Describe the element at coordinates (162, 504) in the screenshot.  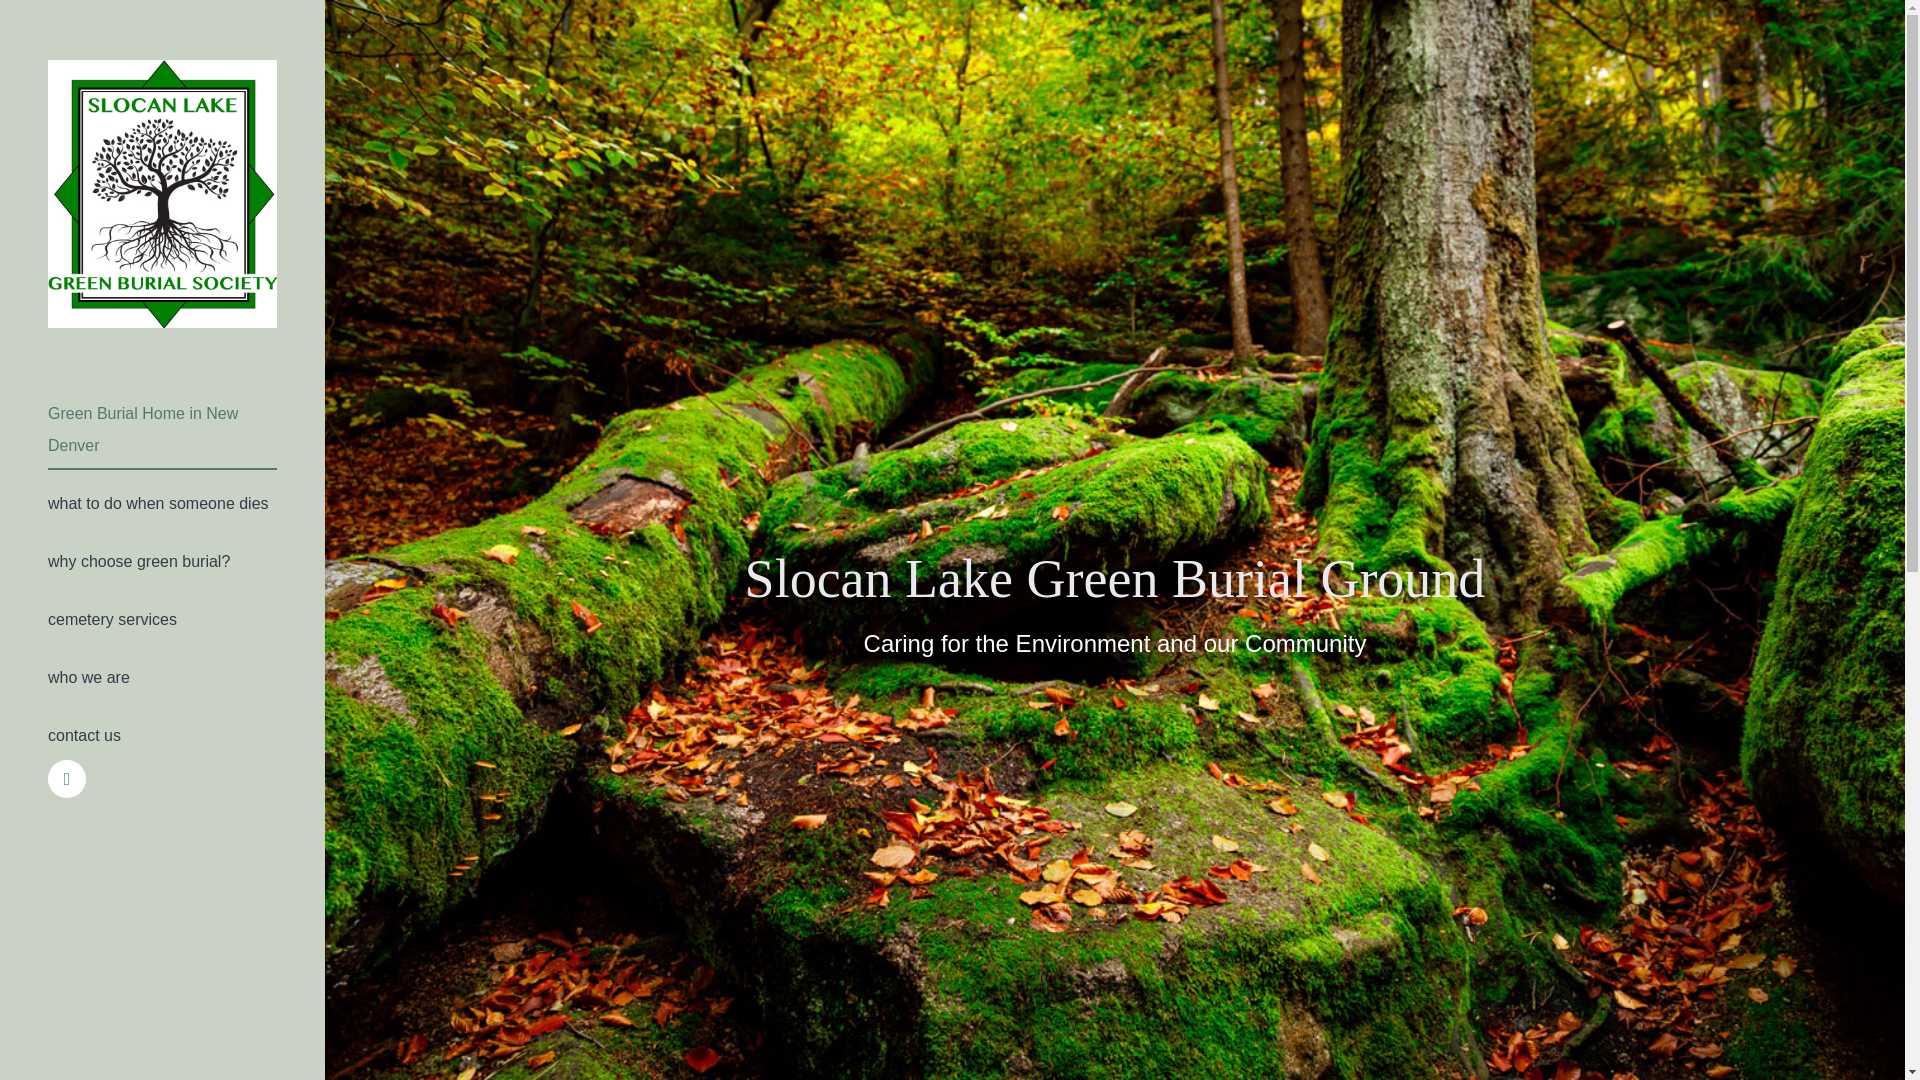
I see `what to do when someone dies` at that location.